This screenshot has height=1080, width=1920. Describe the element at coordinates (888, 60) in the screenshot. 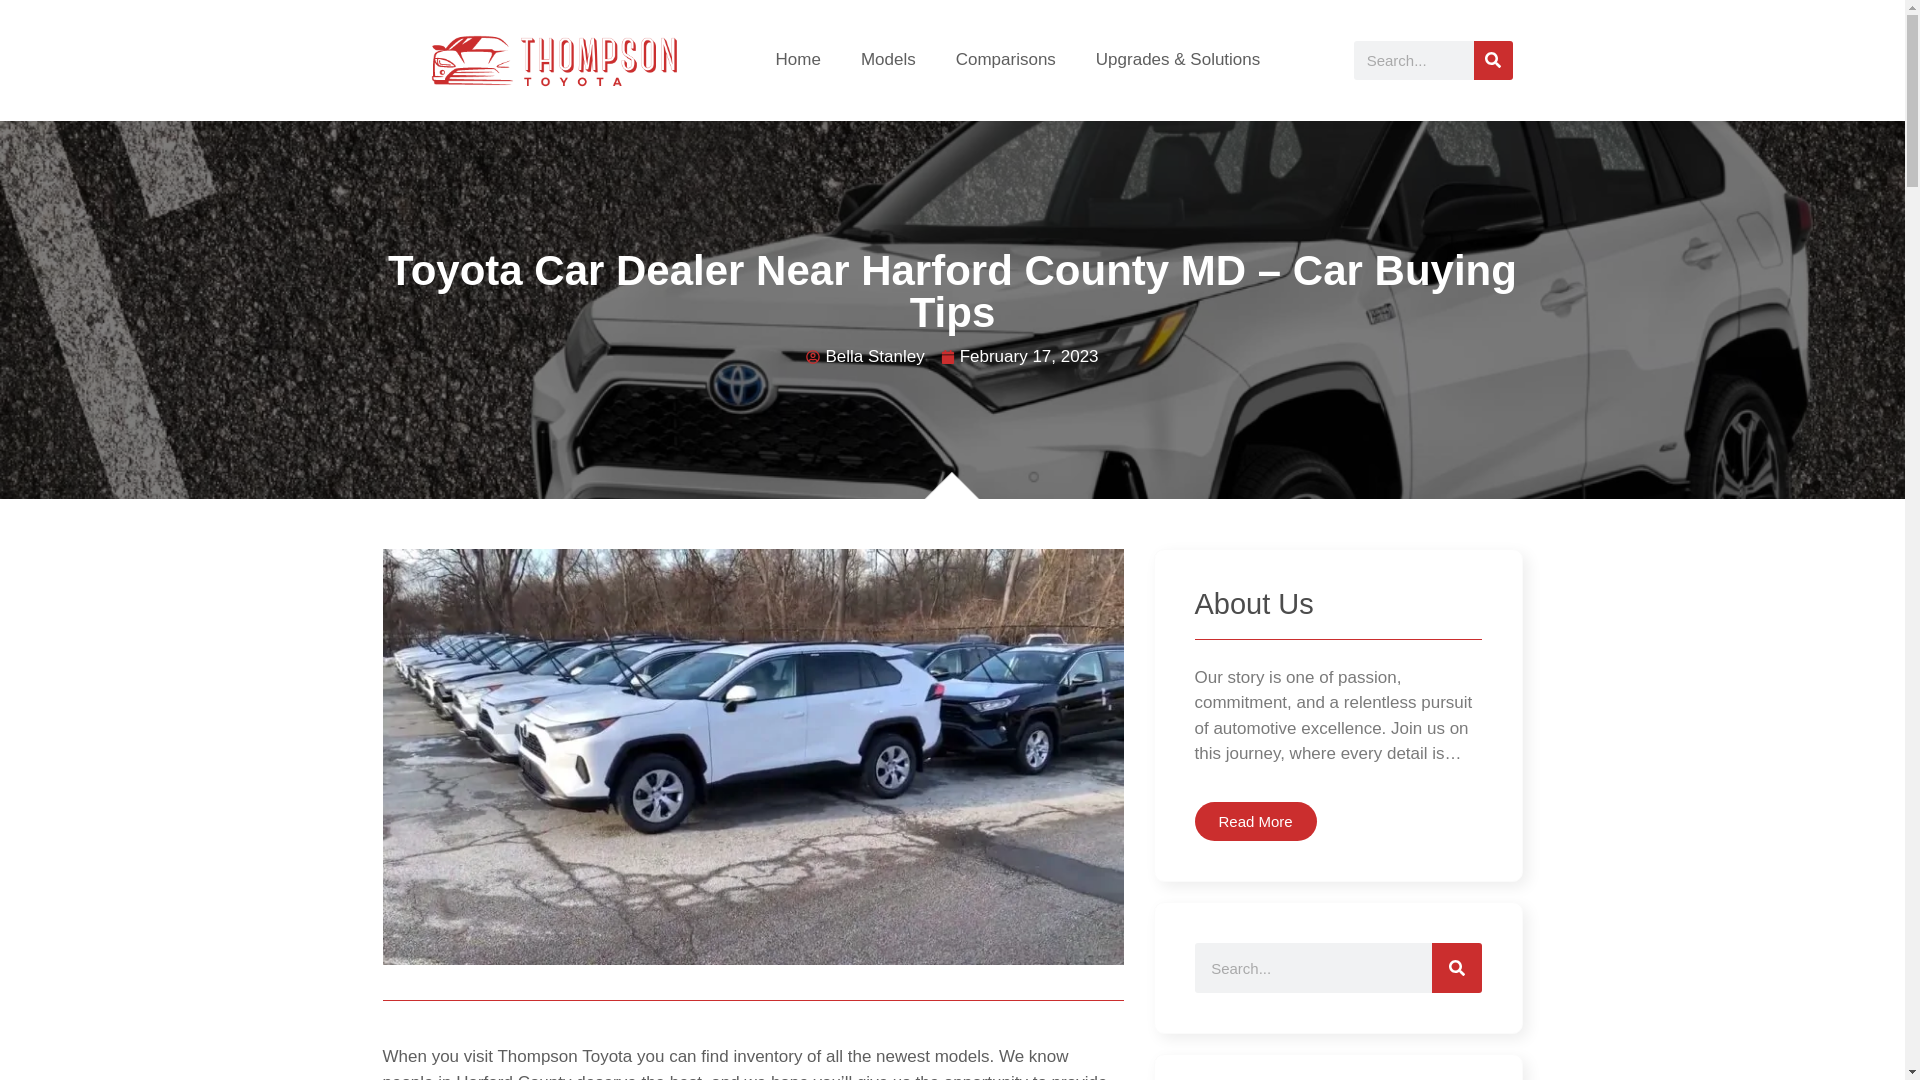

I see `Models` at that location.